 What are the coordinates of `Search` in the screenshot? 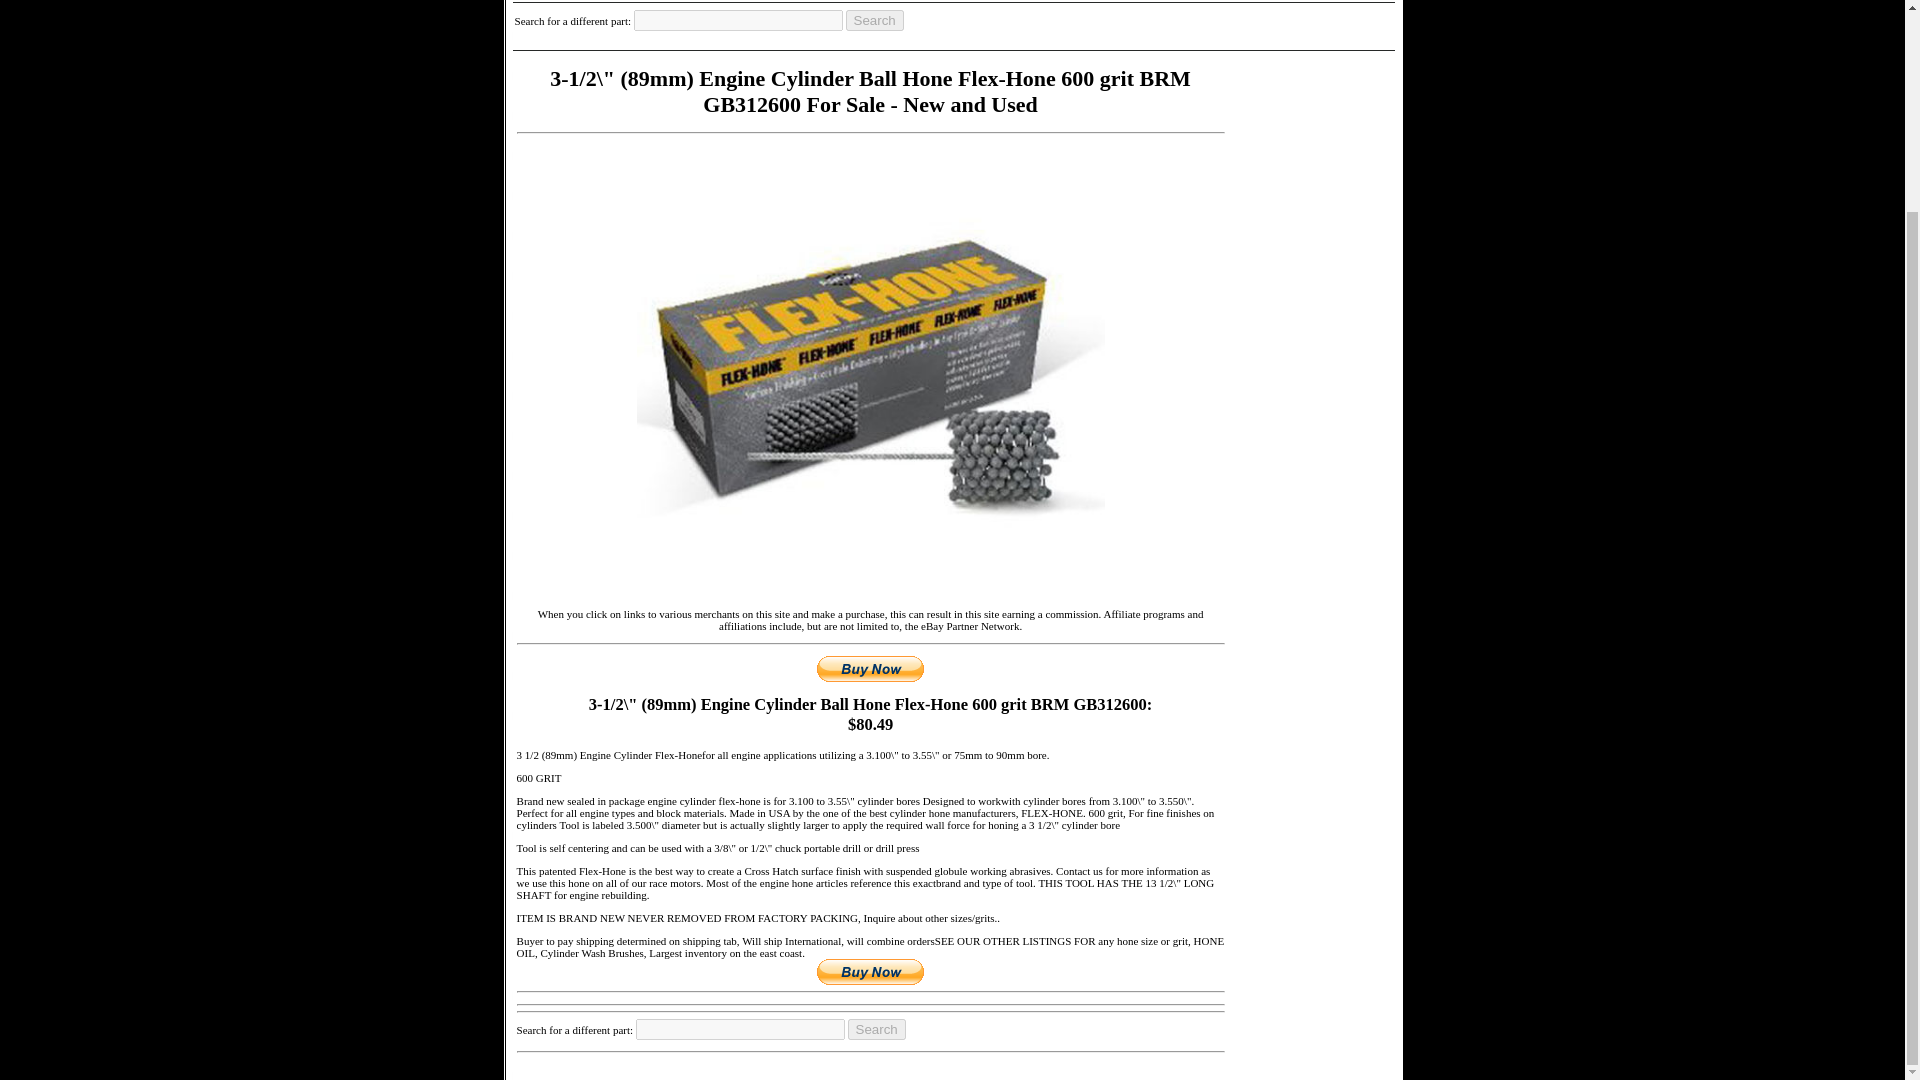 It's located at (875, 20).